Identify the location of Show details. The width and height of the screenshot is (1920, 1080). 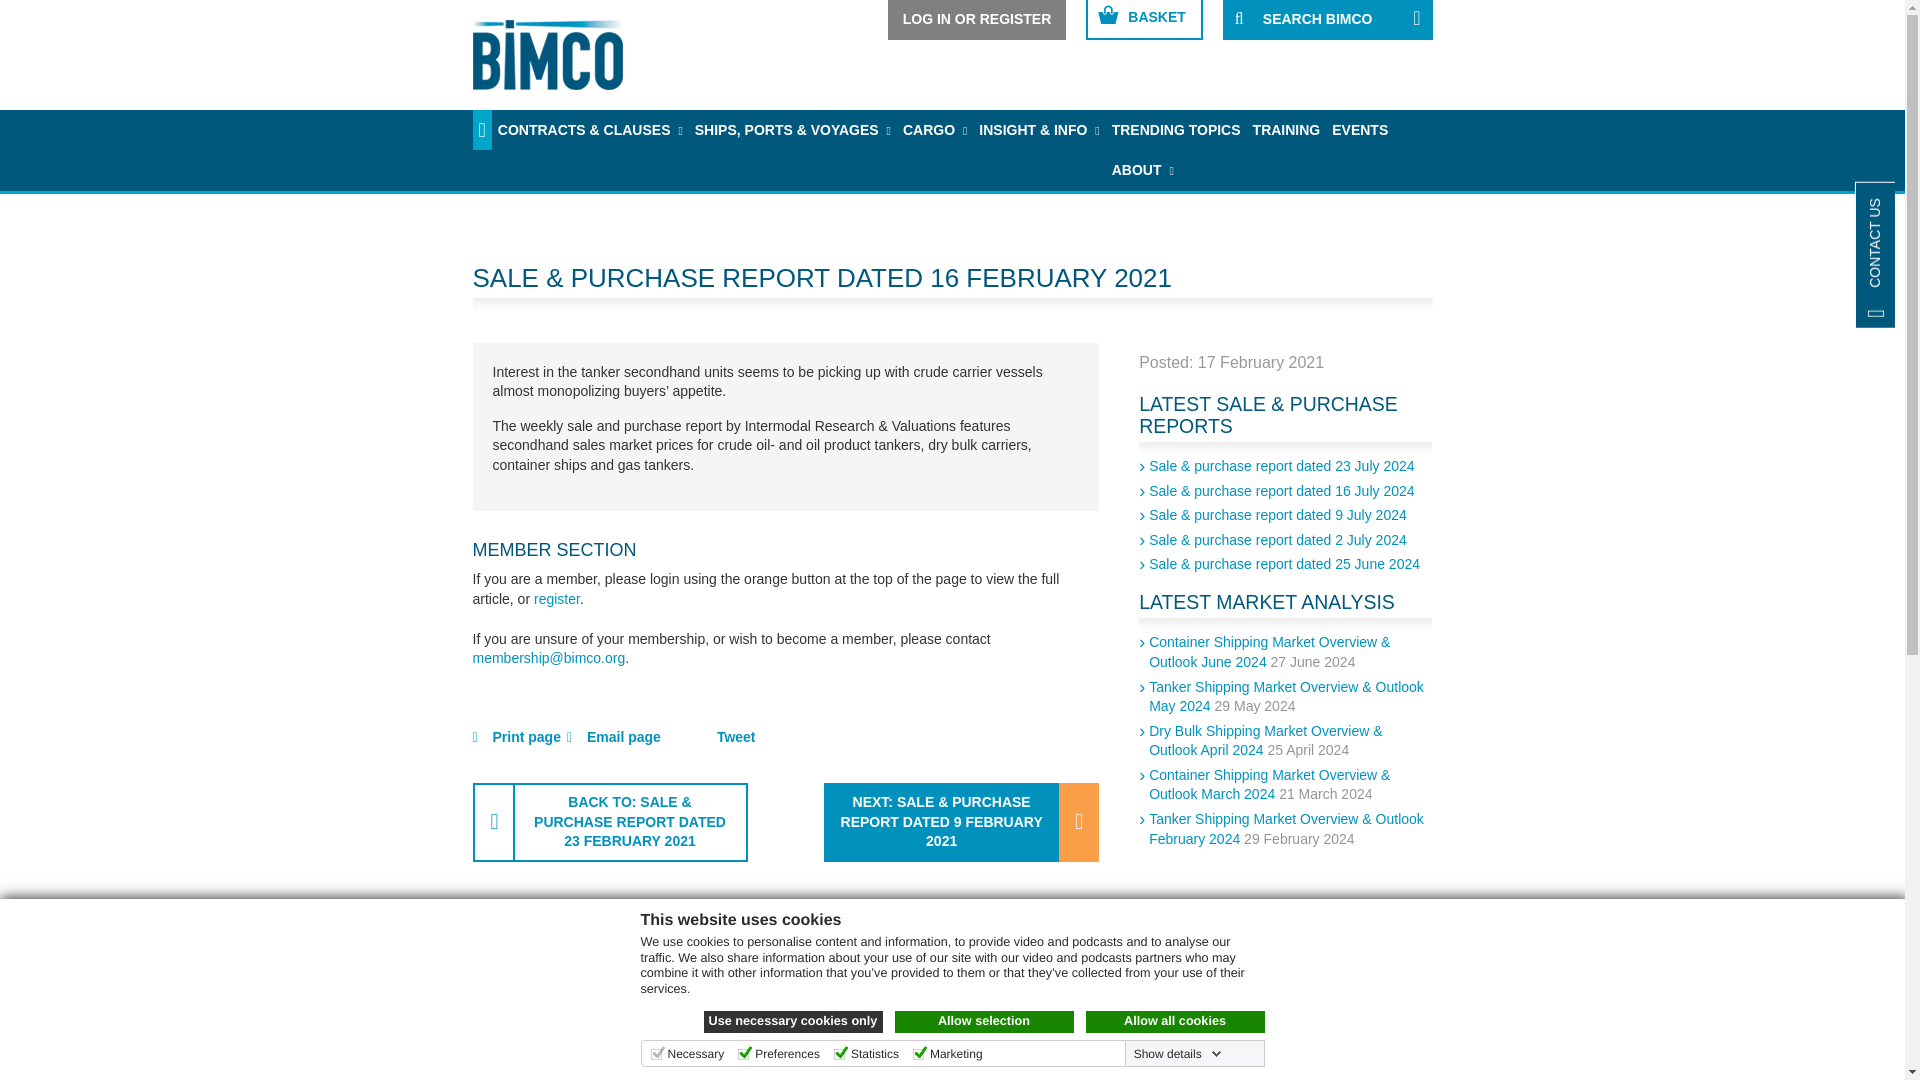
(1178, 1054).